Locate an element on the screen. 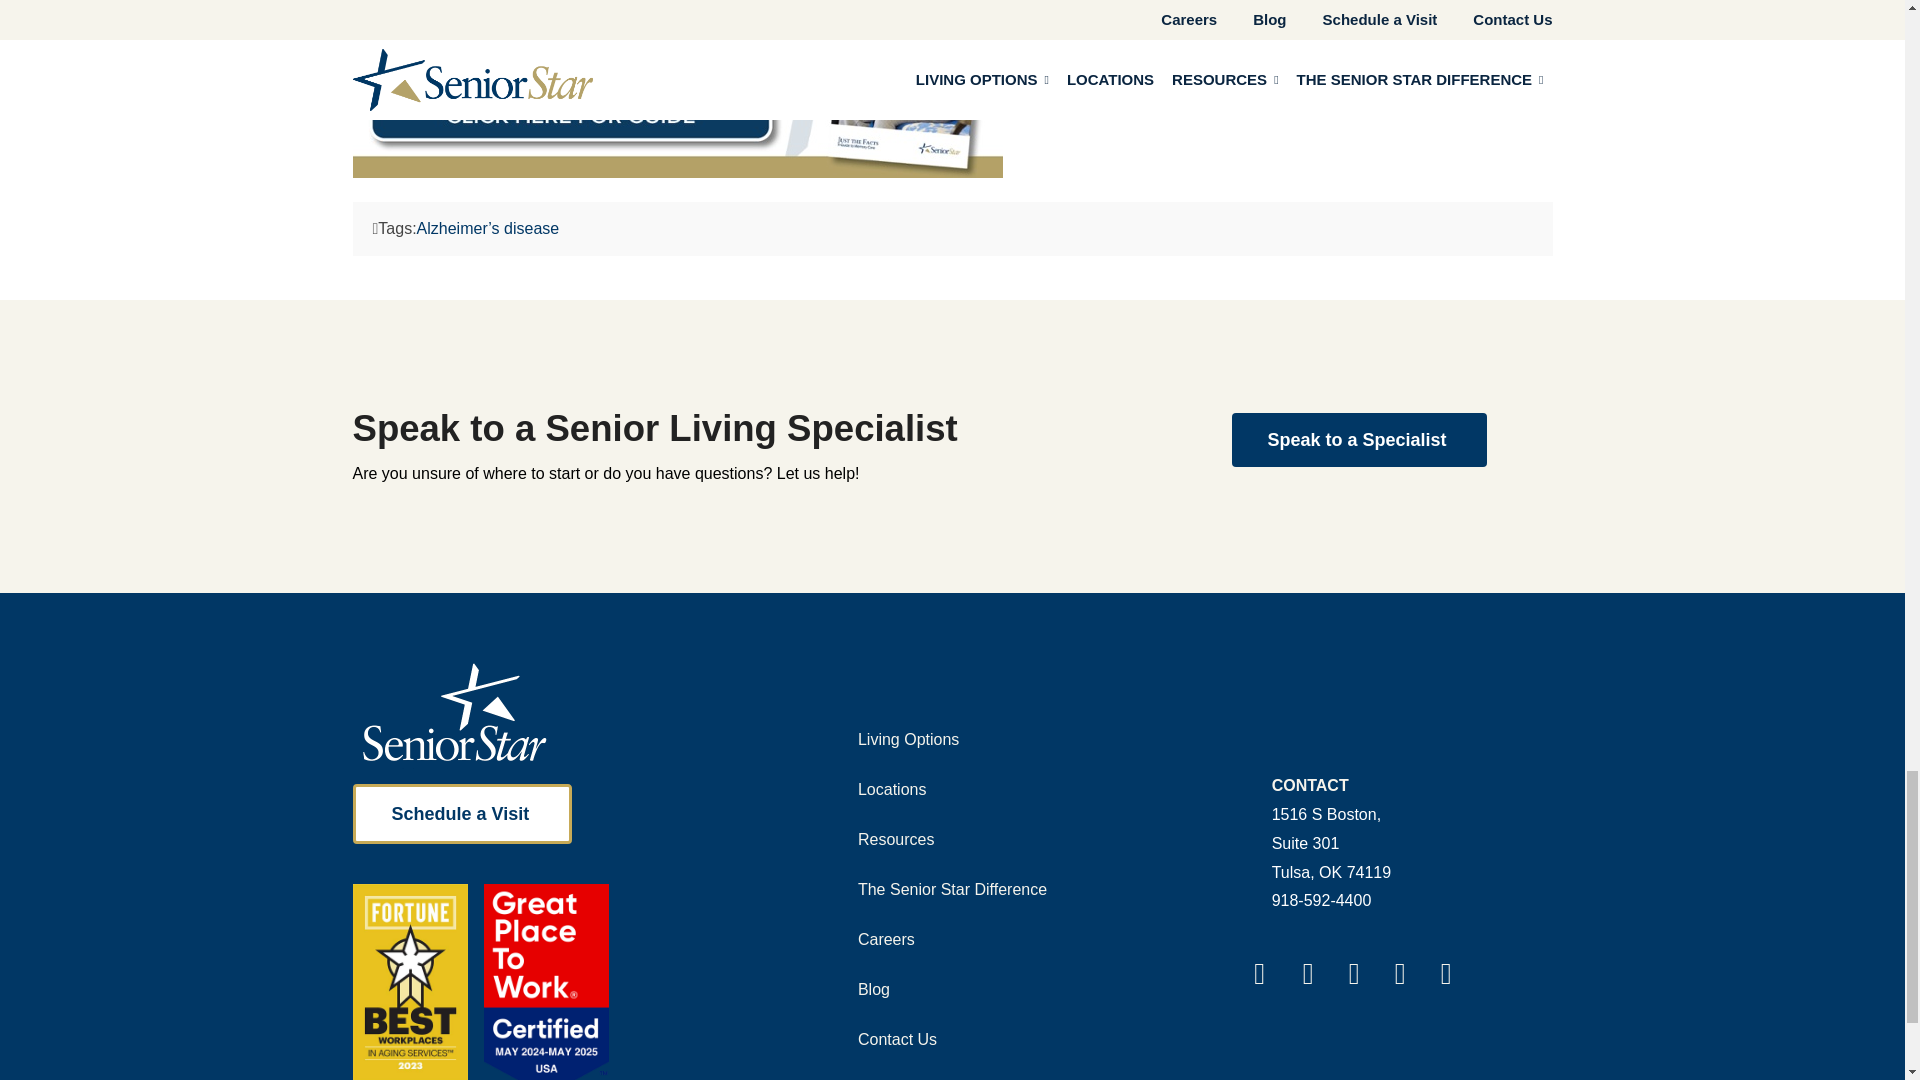 This screenshot has width=1920, height=1080. Contact Us is located at coordinates (462, 814).